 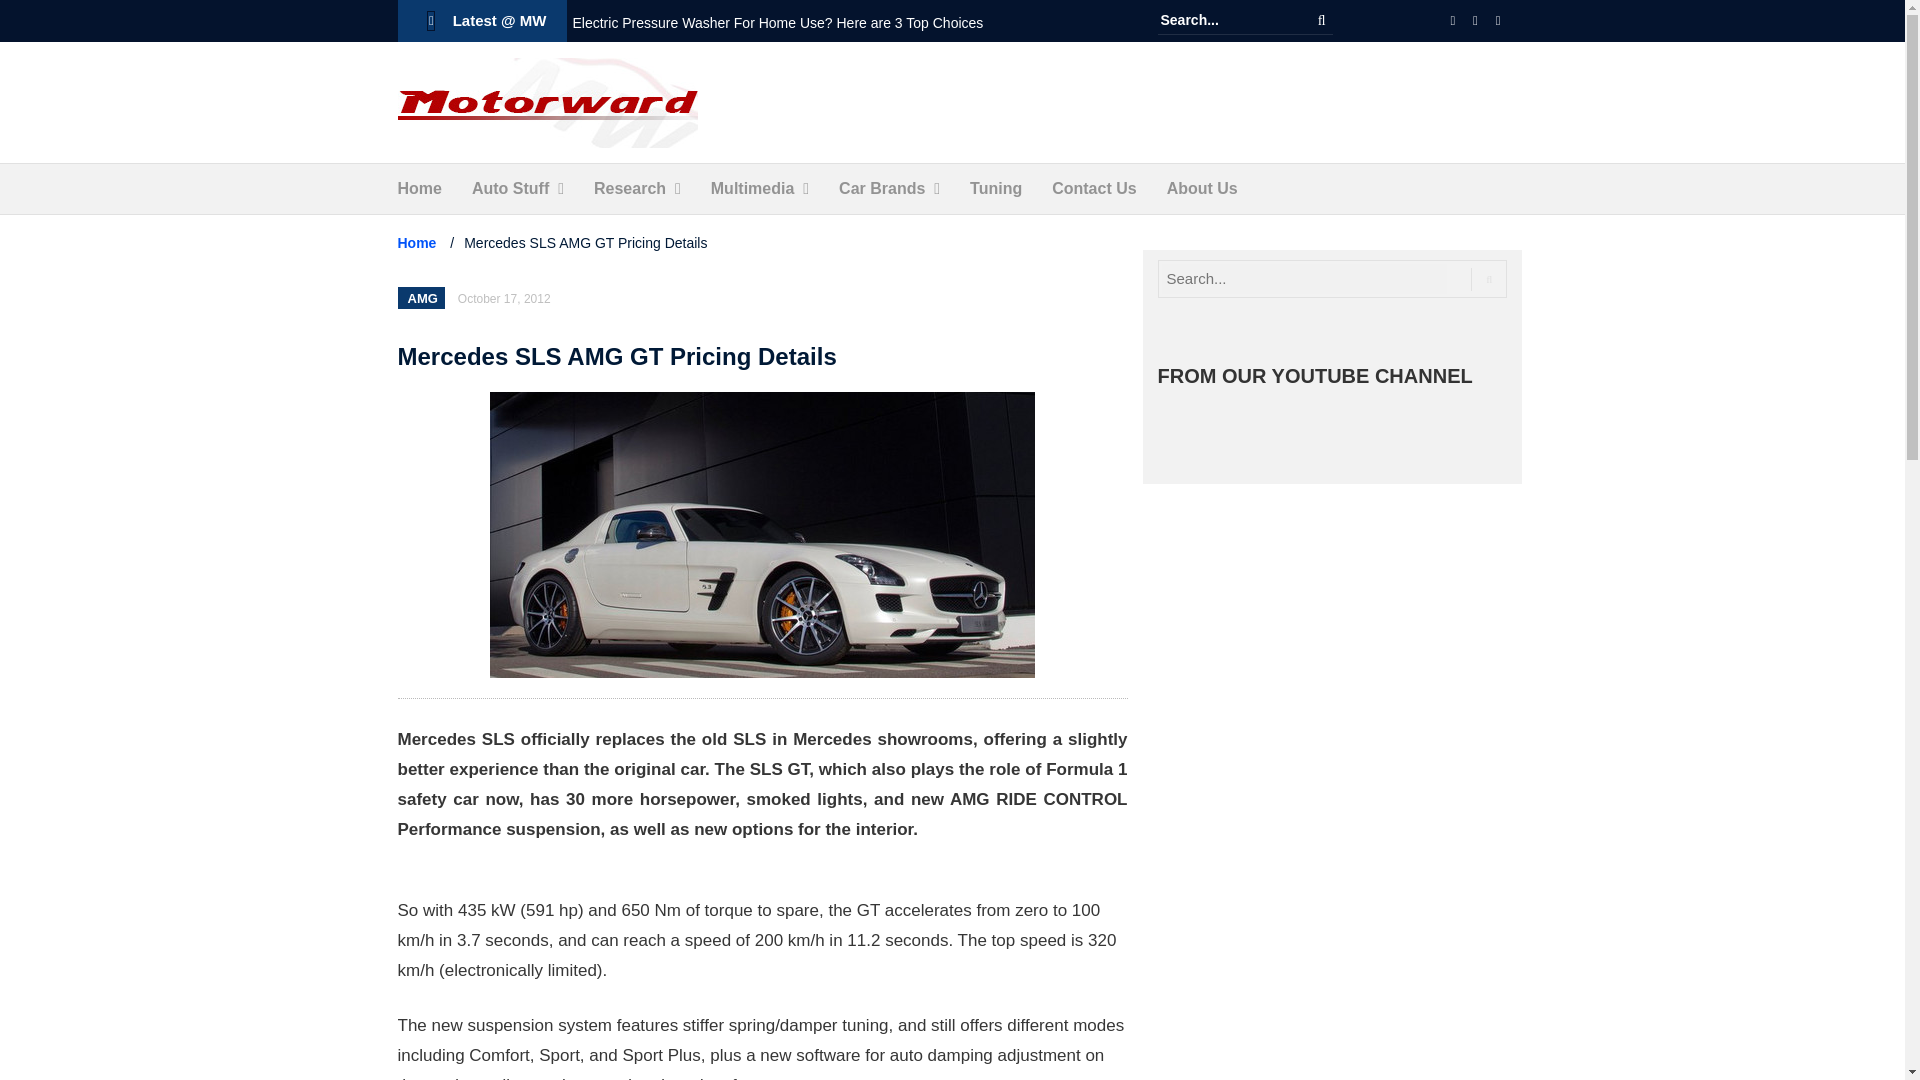 I want to click on Research, so click(x=630, y=188).